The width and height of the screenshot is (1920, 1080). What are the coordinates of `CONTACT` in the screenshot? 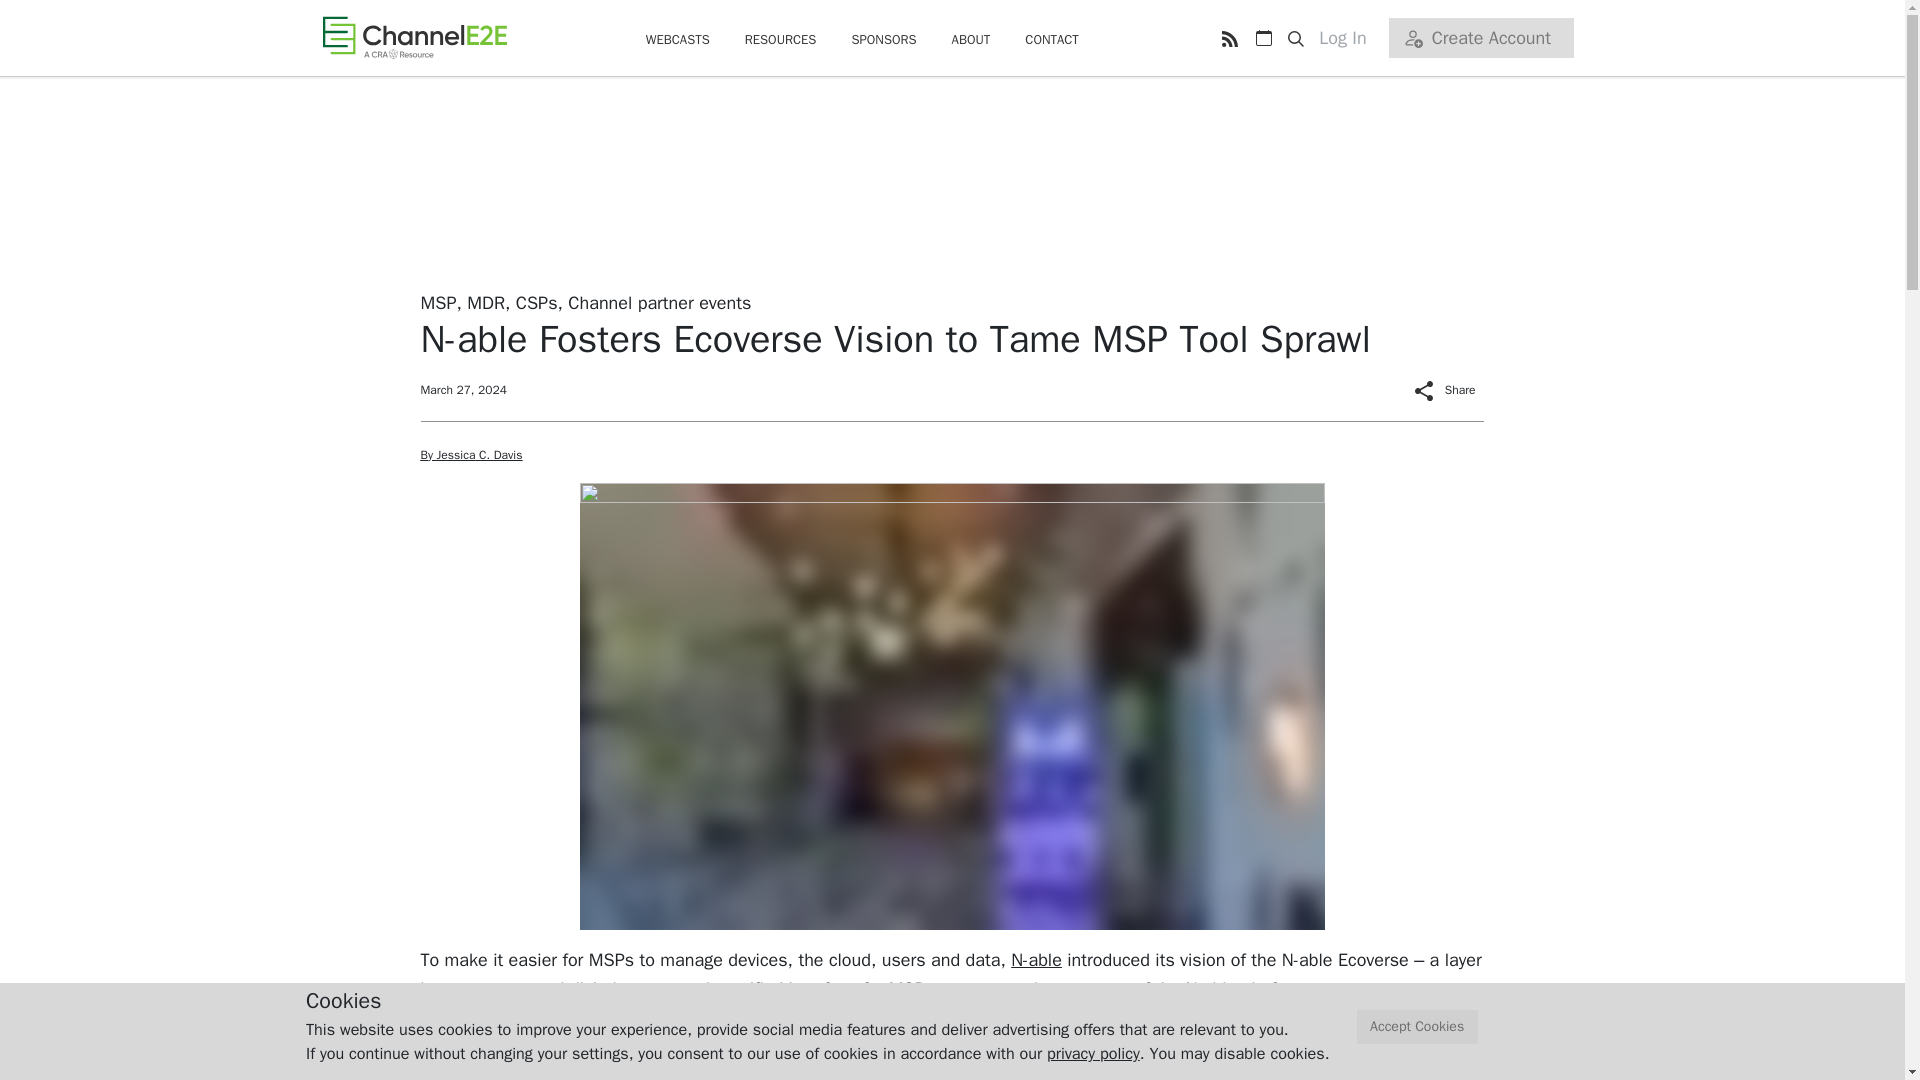 It's located at (1052, 40).